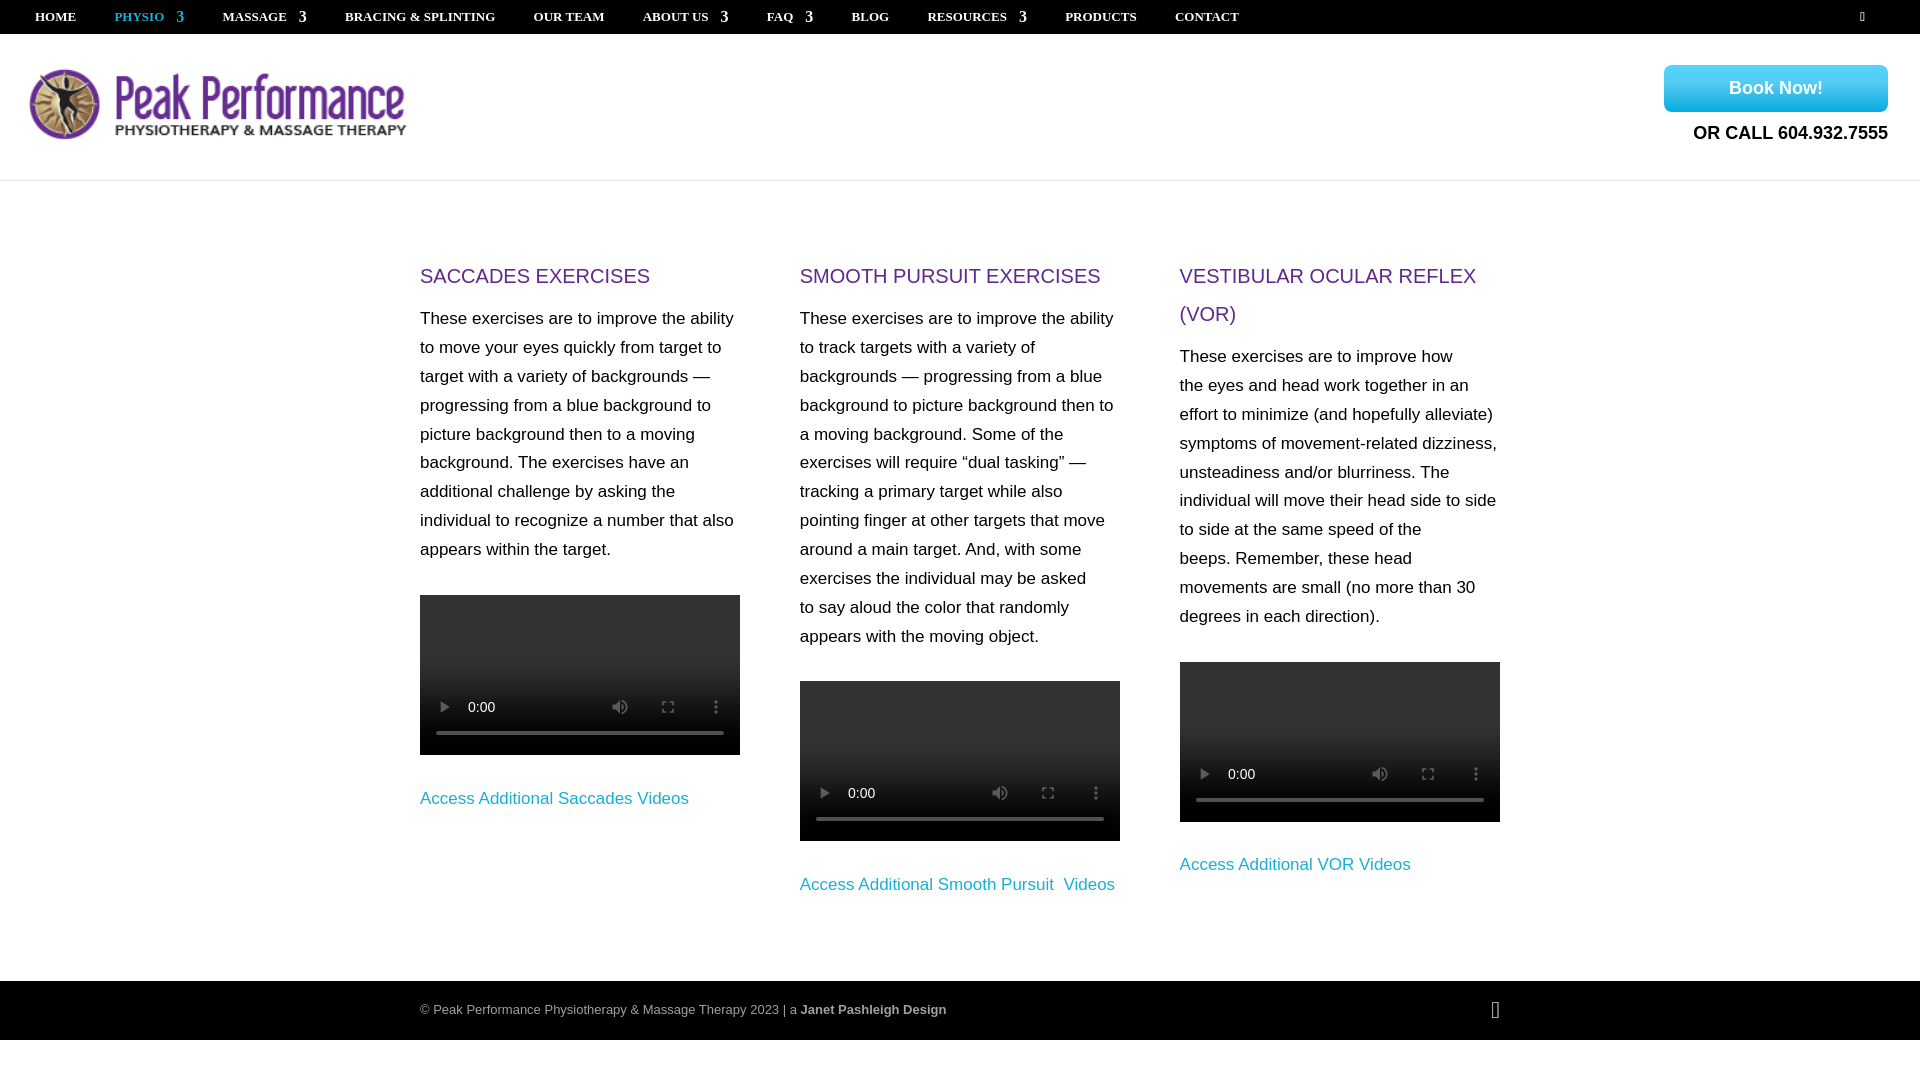 This screenshot has width=1920, height=1080. I want to click on PHYSIO, so click(148, 21).